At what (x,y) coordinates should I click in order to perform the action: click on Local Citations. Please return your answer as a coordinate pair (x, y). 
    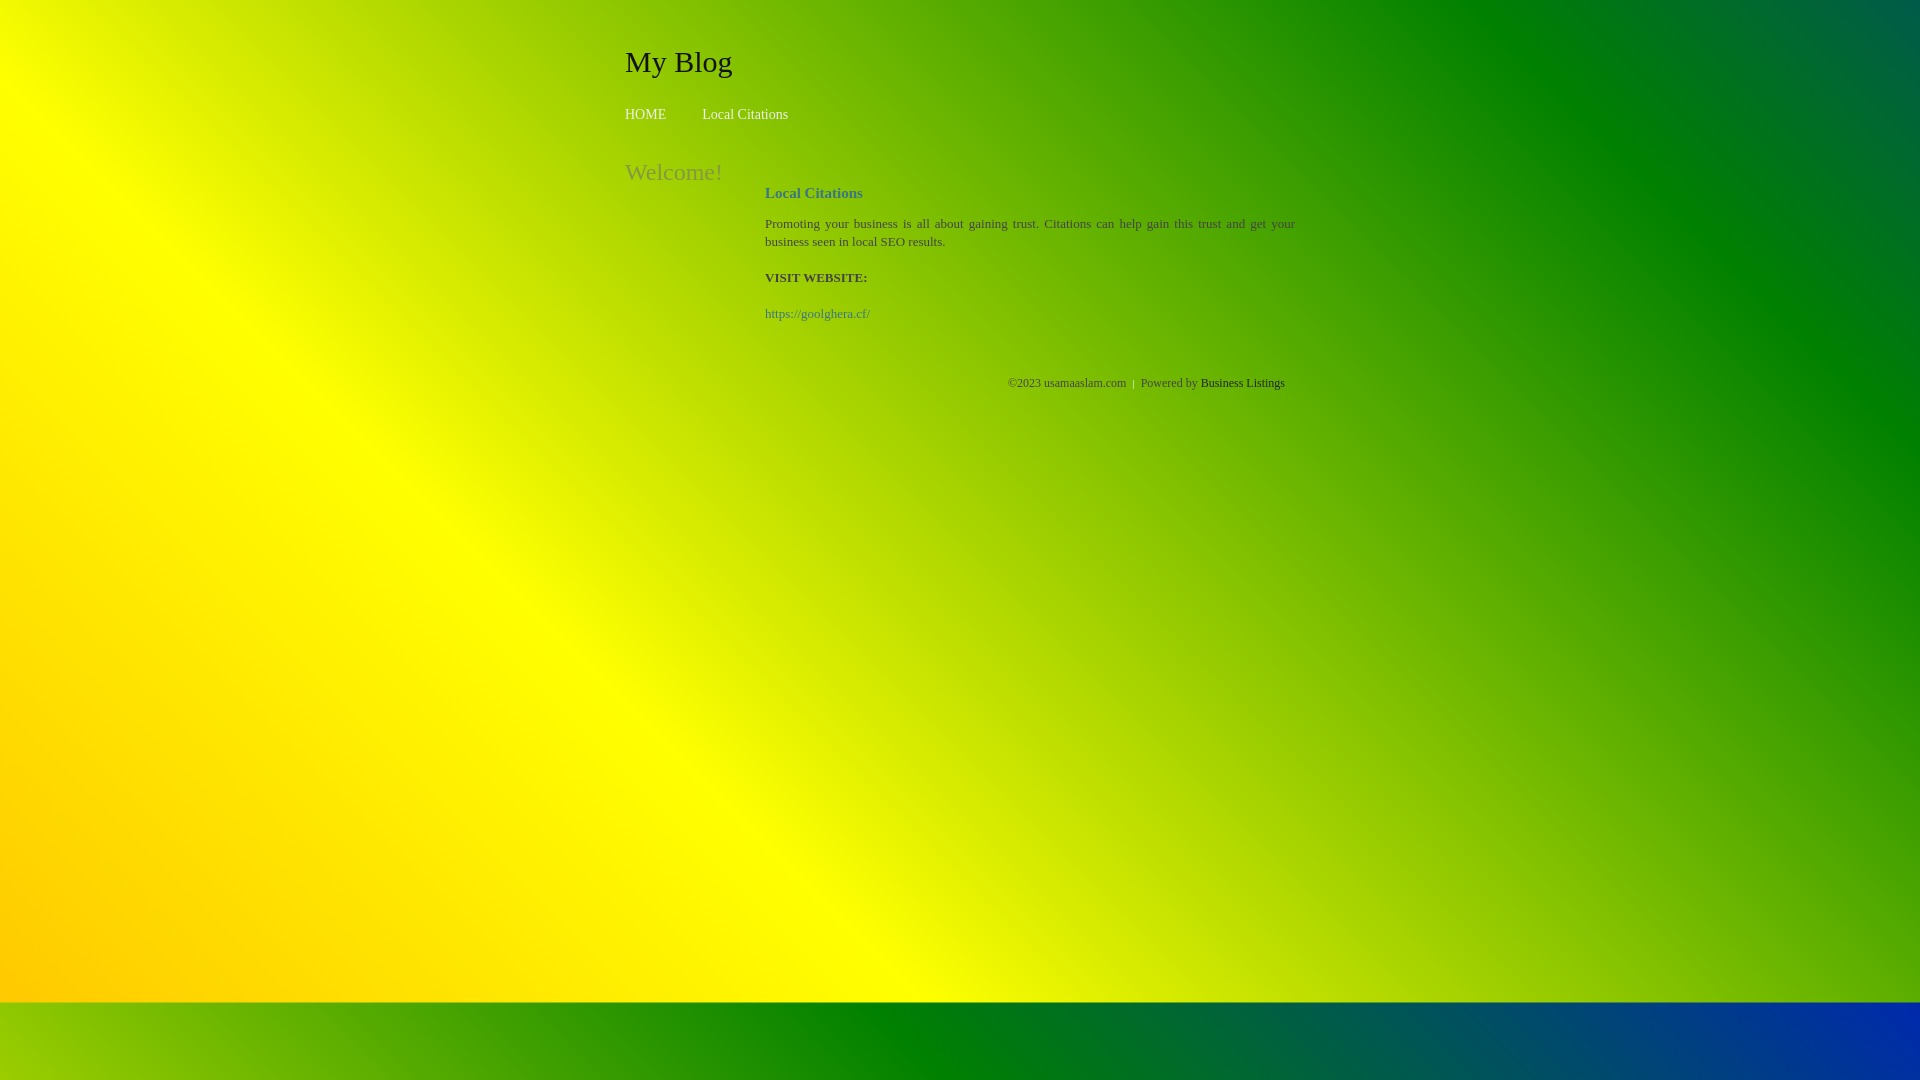
    Looking at the image, I should click on (745, 114).